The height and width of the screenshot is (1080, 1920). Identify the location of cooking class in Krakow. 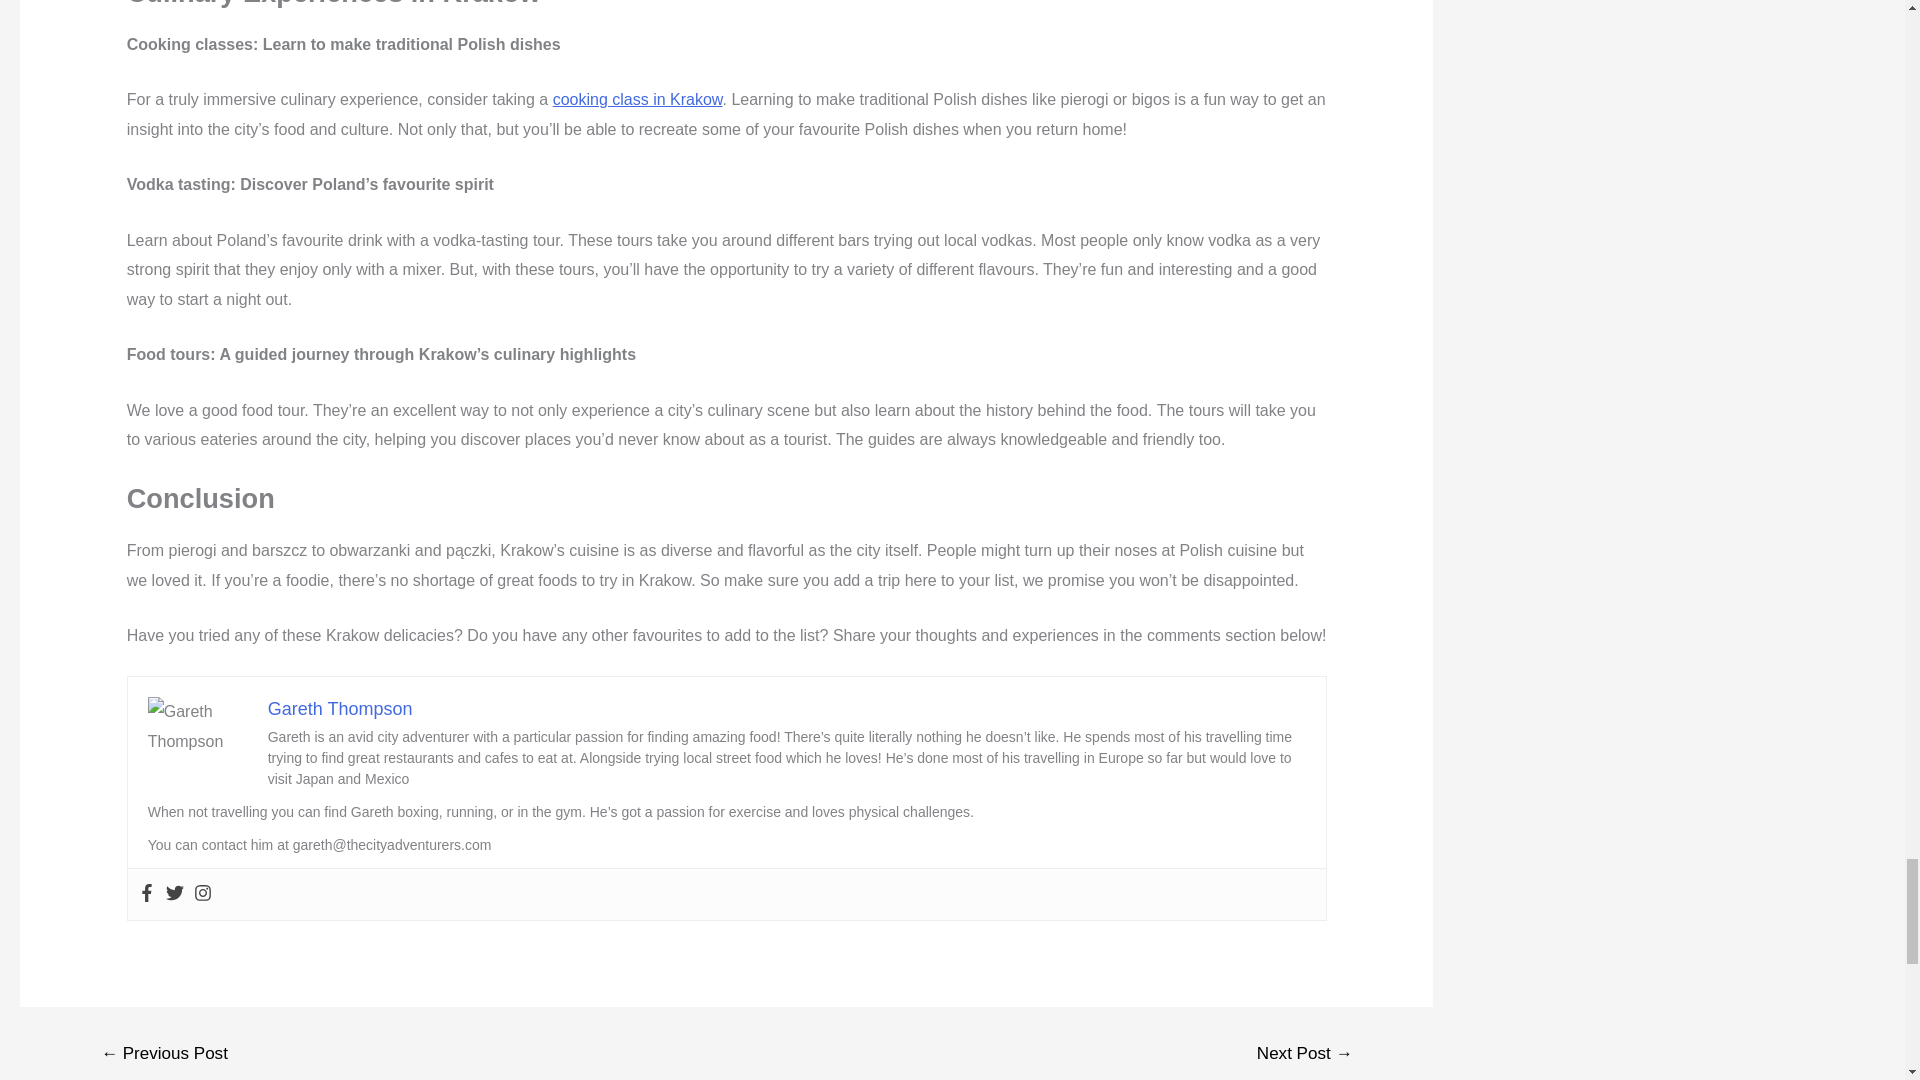
(638, 99).